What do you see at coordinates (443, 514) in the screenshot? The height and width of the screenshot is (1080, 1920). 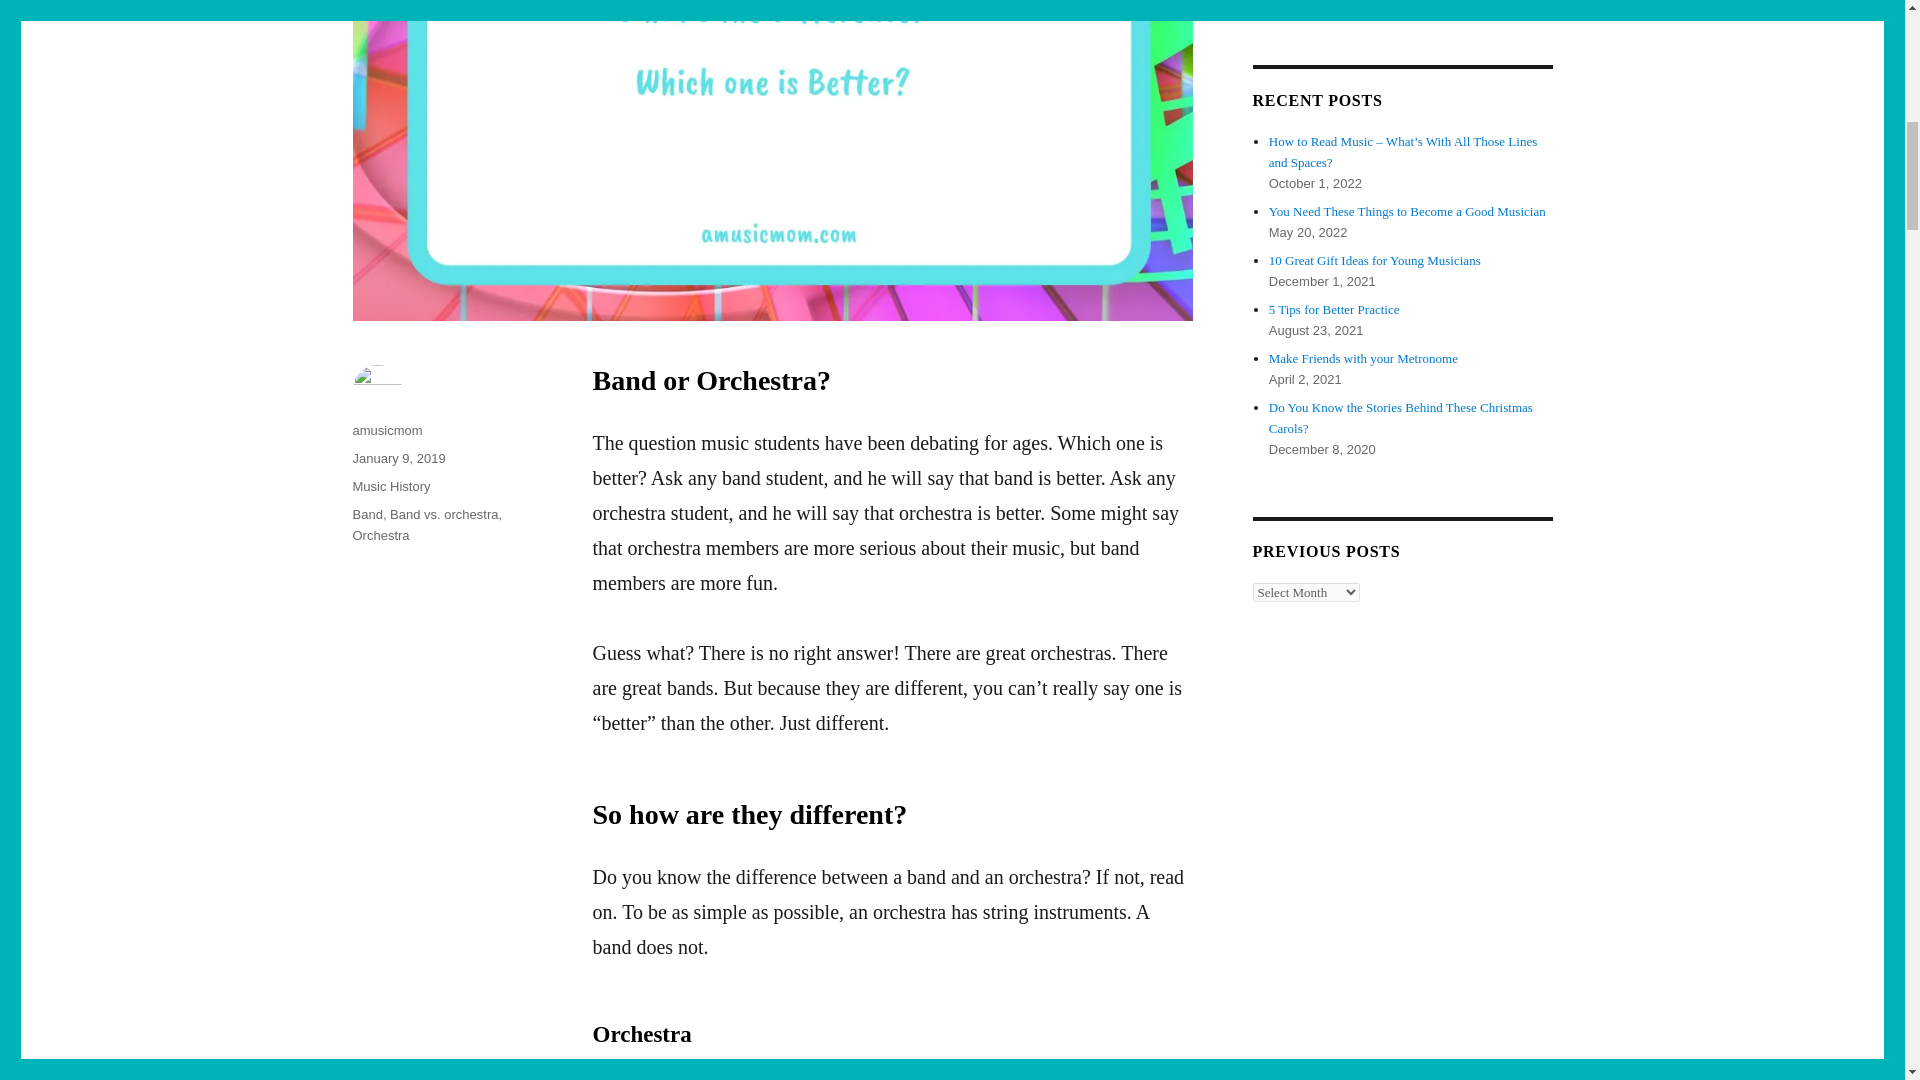 I see `Band vs. orchestra` at bounding box center [443, 514].